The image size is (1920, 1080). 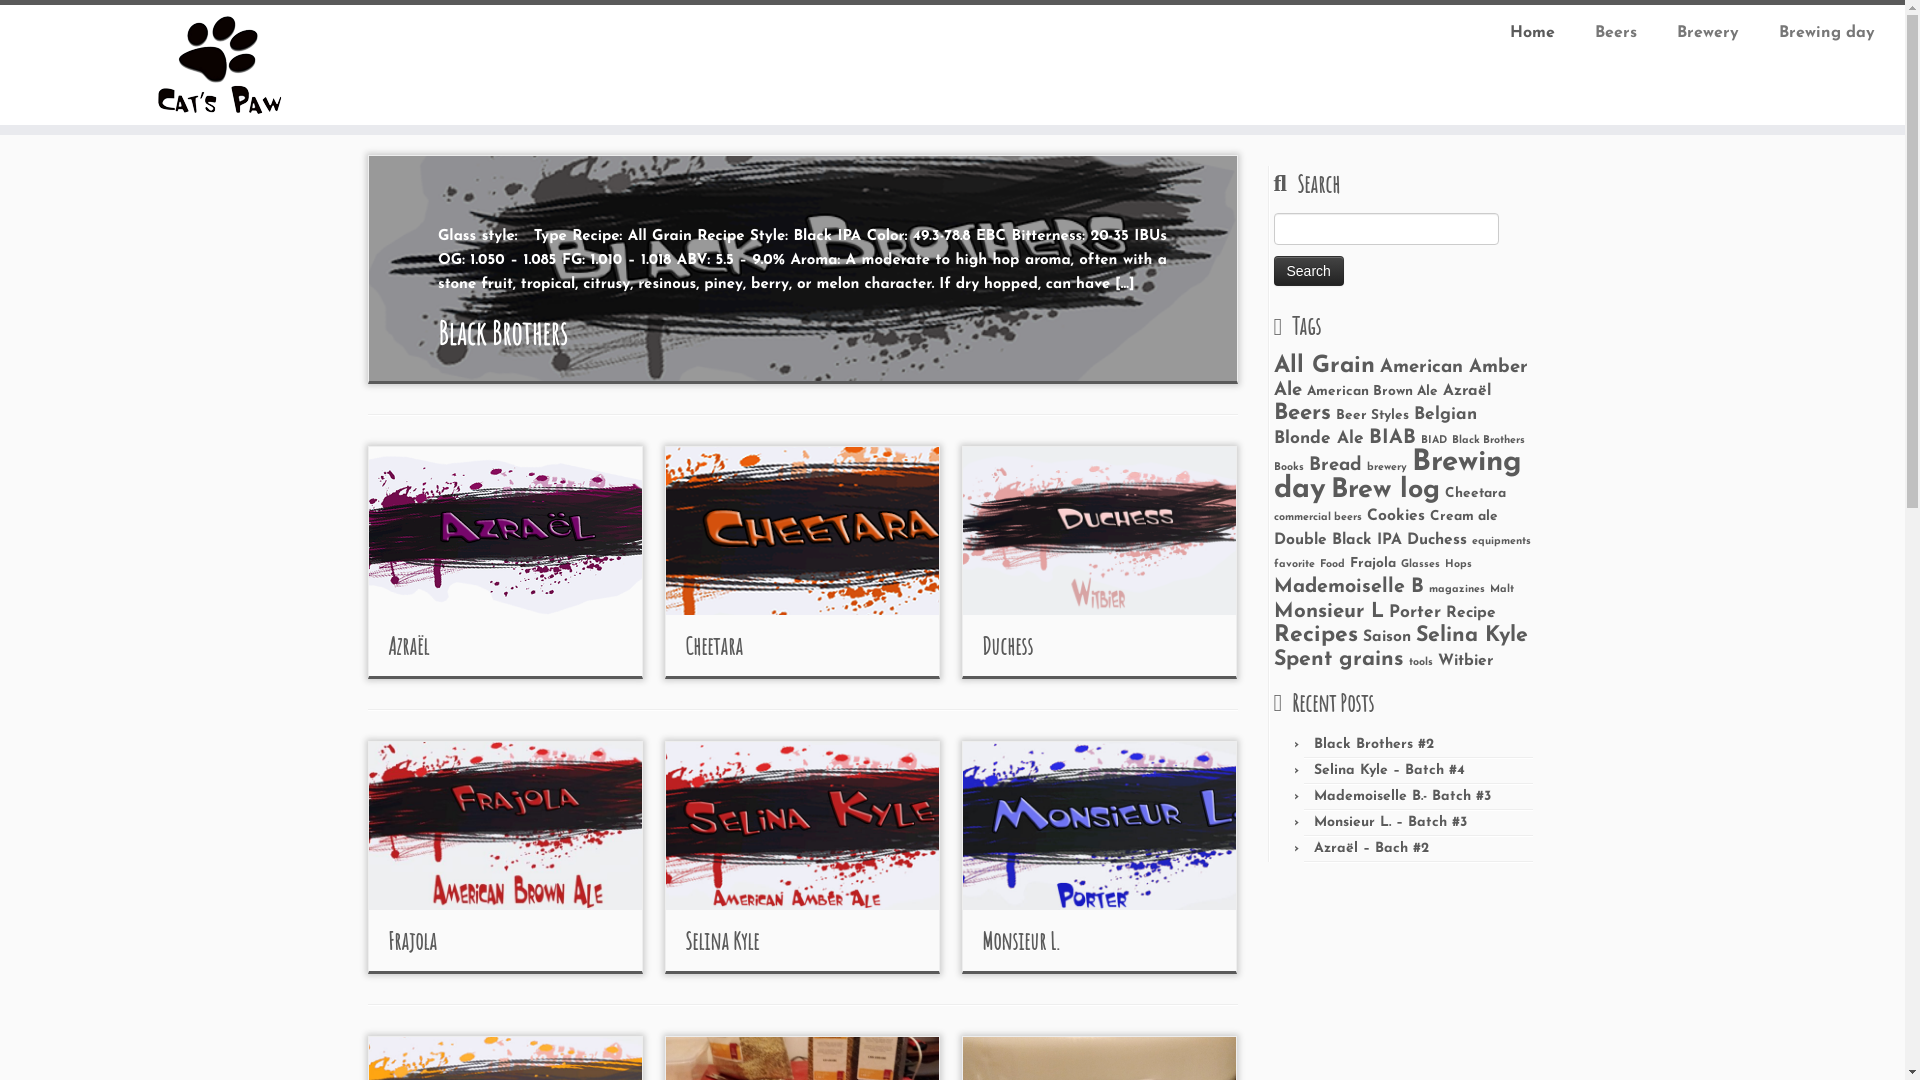 What do you see at coordinates (1392, 438) in the screenshot?
I see `BIAB` at bounding box center [1392, 438].